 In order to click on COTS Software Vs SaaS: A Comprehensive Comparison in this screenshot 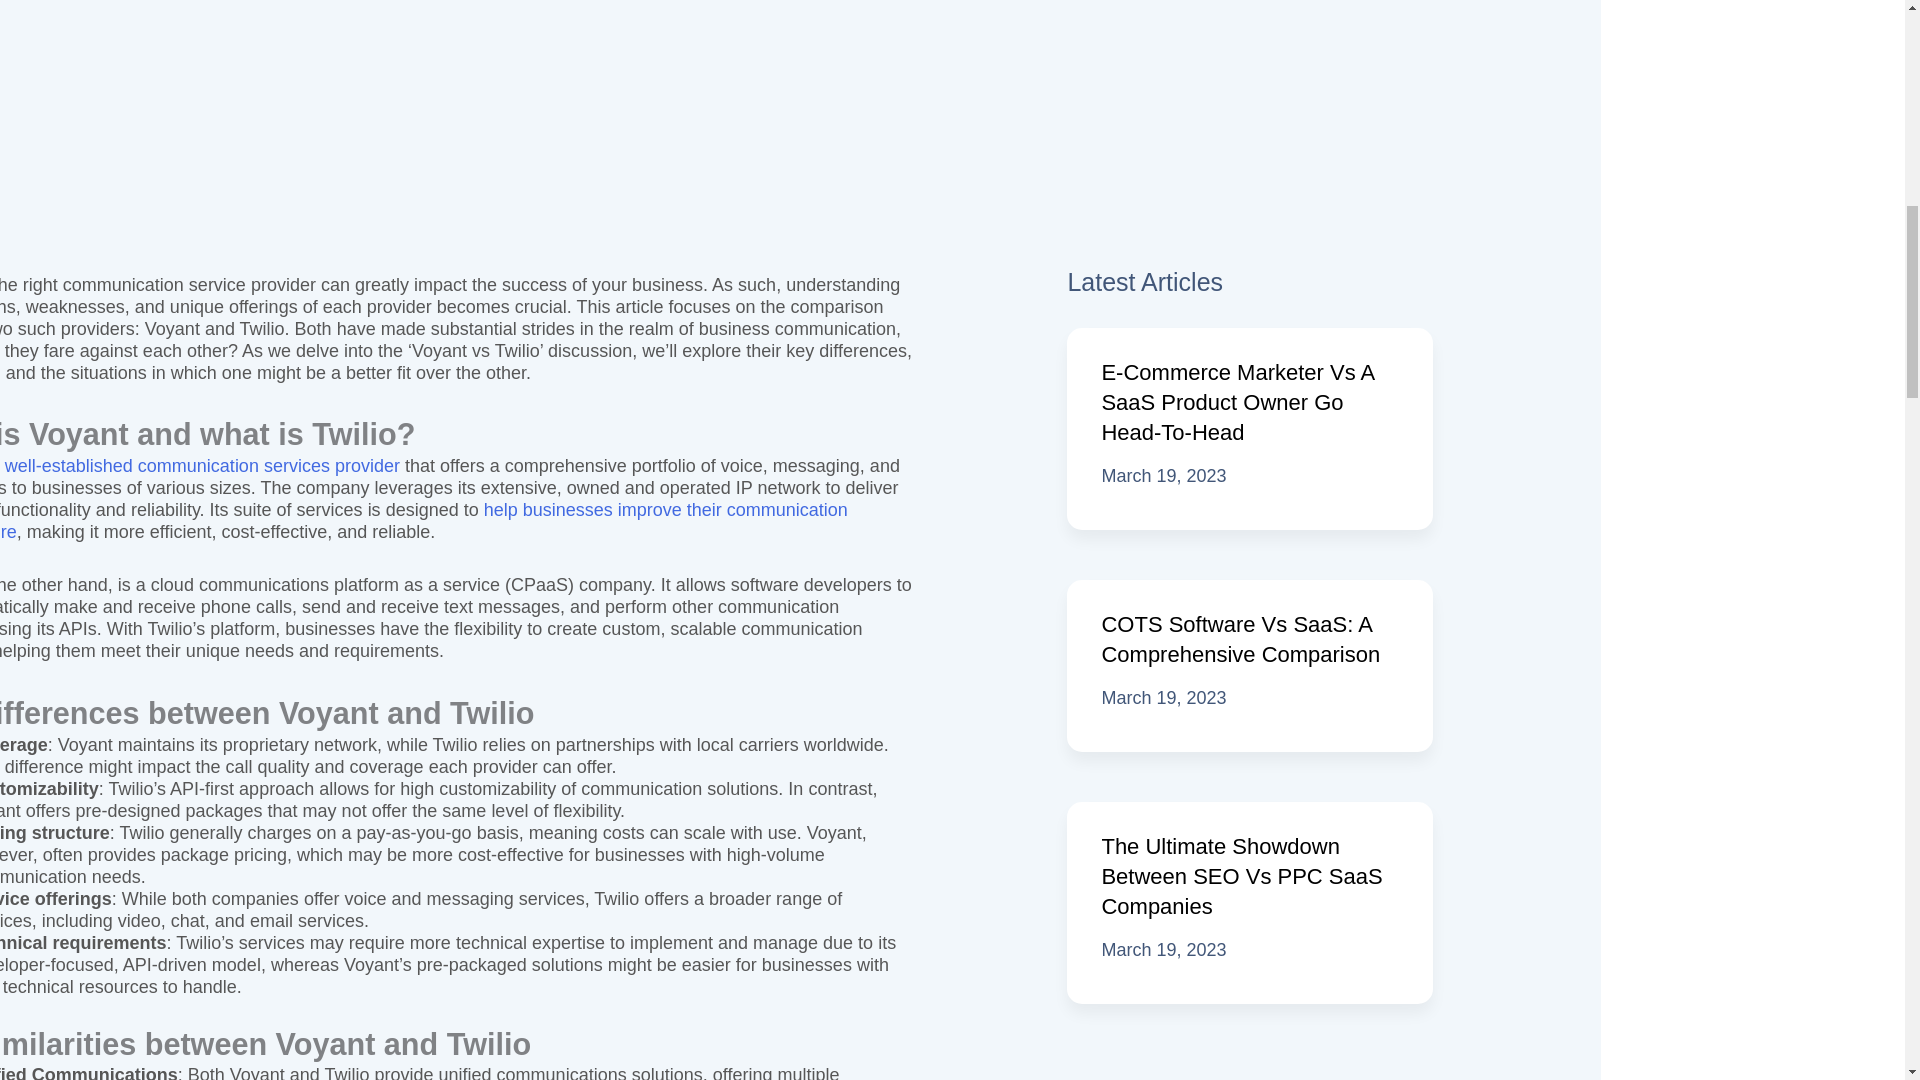, I will do `click(1240, 640)`.